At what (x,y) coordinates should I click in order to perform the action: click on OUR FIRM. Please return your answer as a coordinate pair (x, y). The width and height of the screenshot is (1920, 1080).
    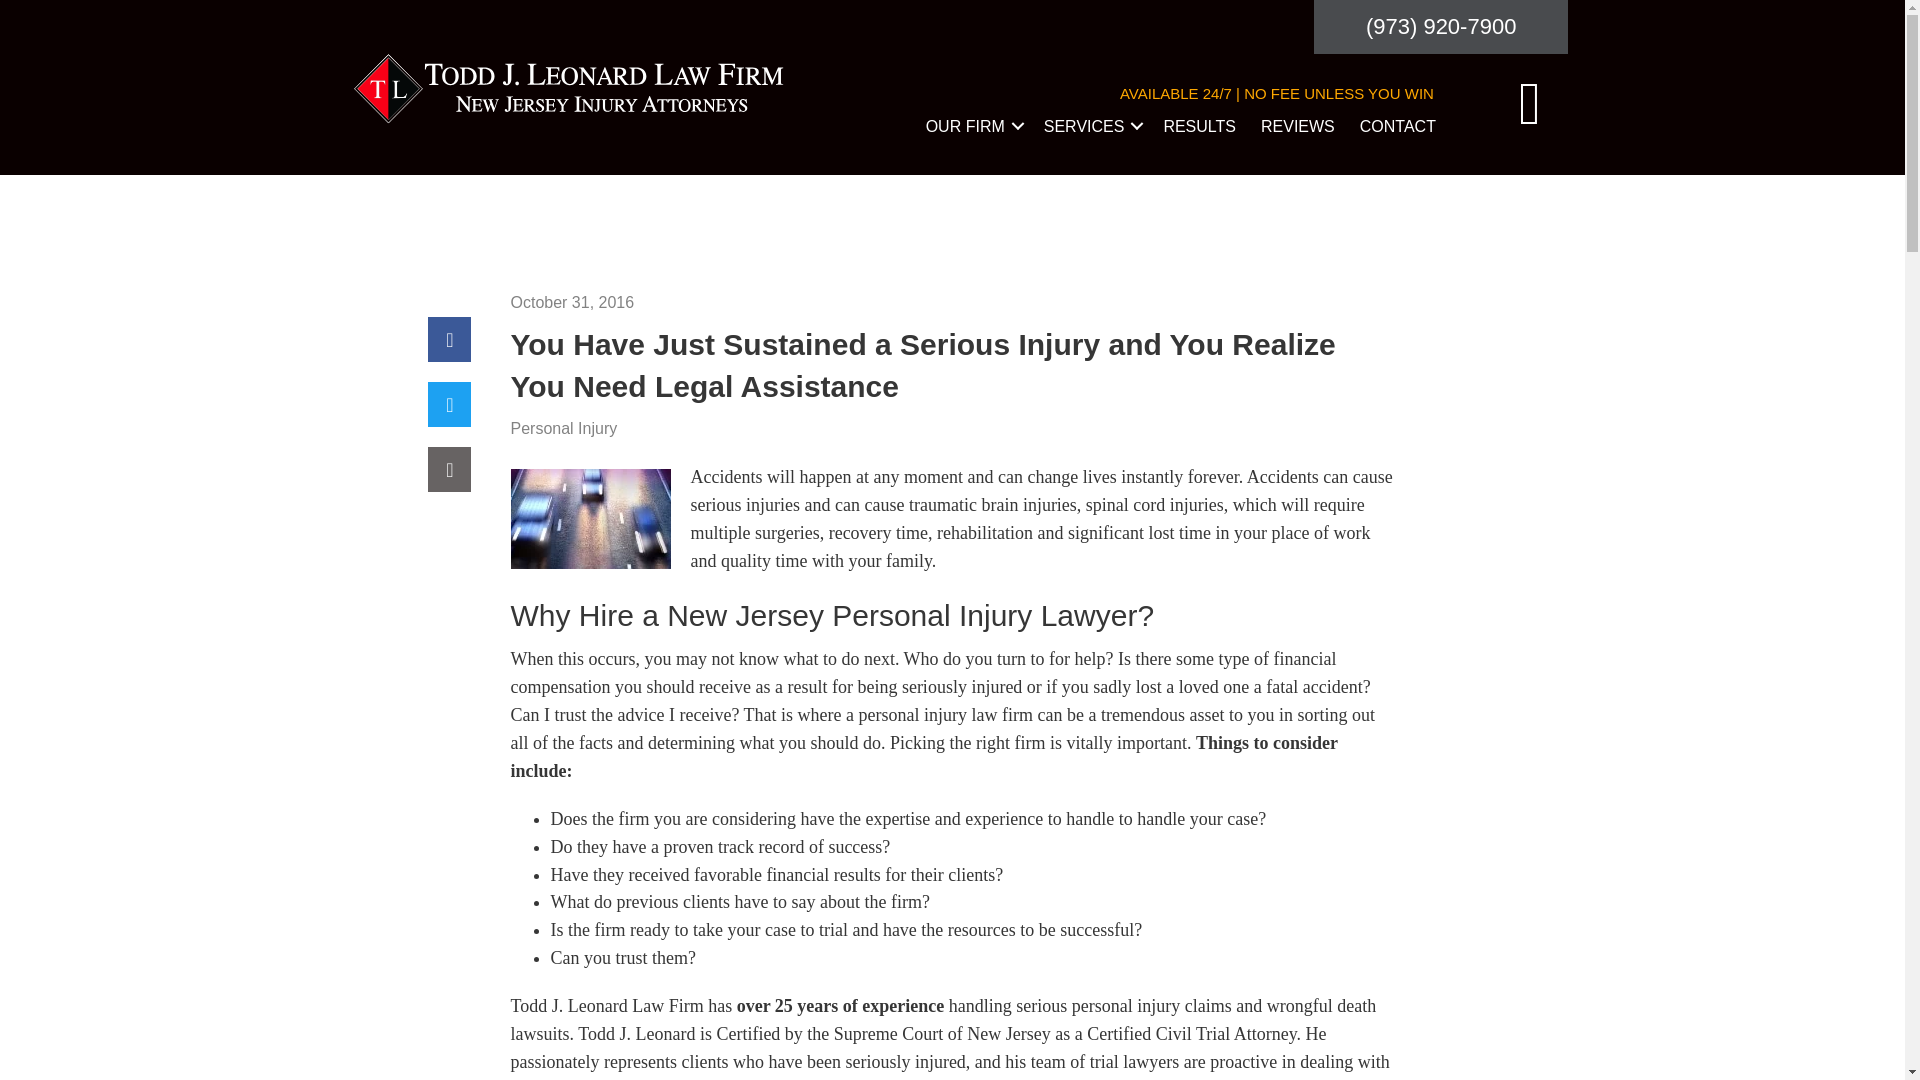
    Looking at the image, I should click on (972, 139).